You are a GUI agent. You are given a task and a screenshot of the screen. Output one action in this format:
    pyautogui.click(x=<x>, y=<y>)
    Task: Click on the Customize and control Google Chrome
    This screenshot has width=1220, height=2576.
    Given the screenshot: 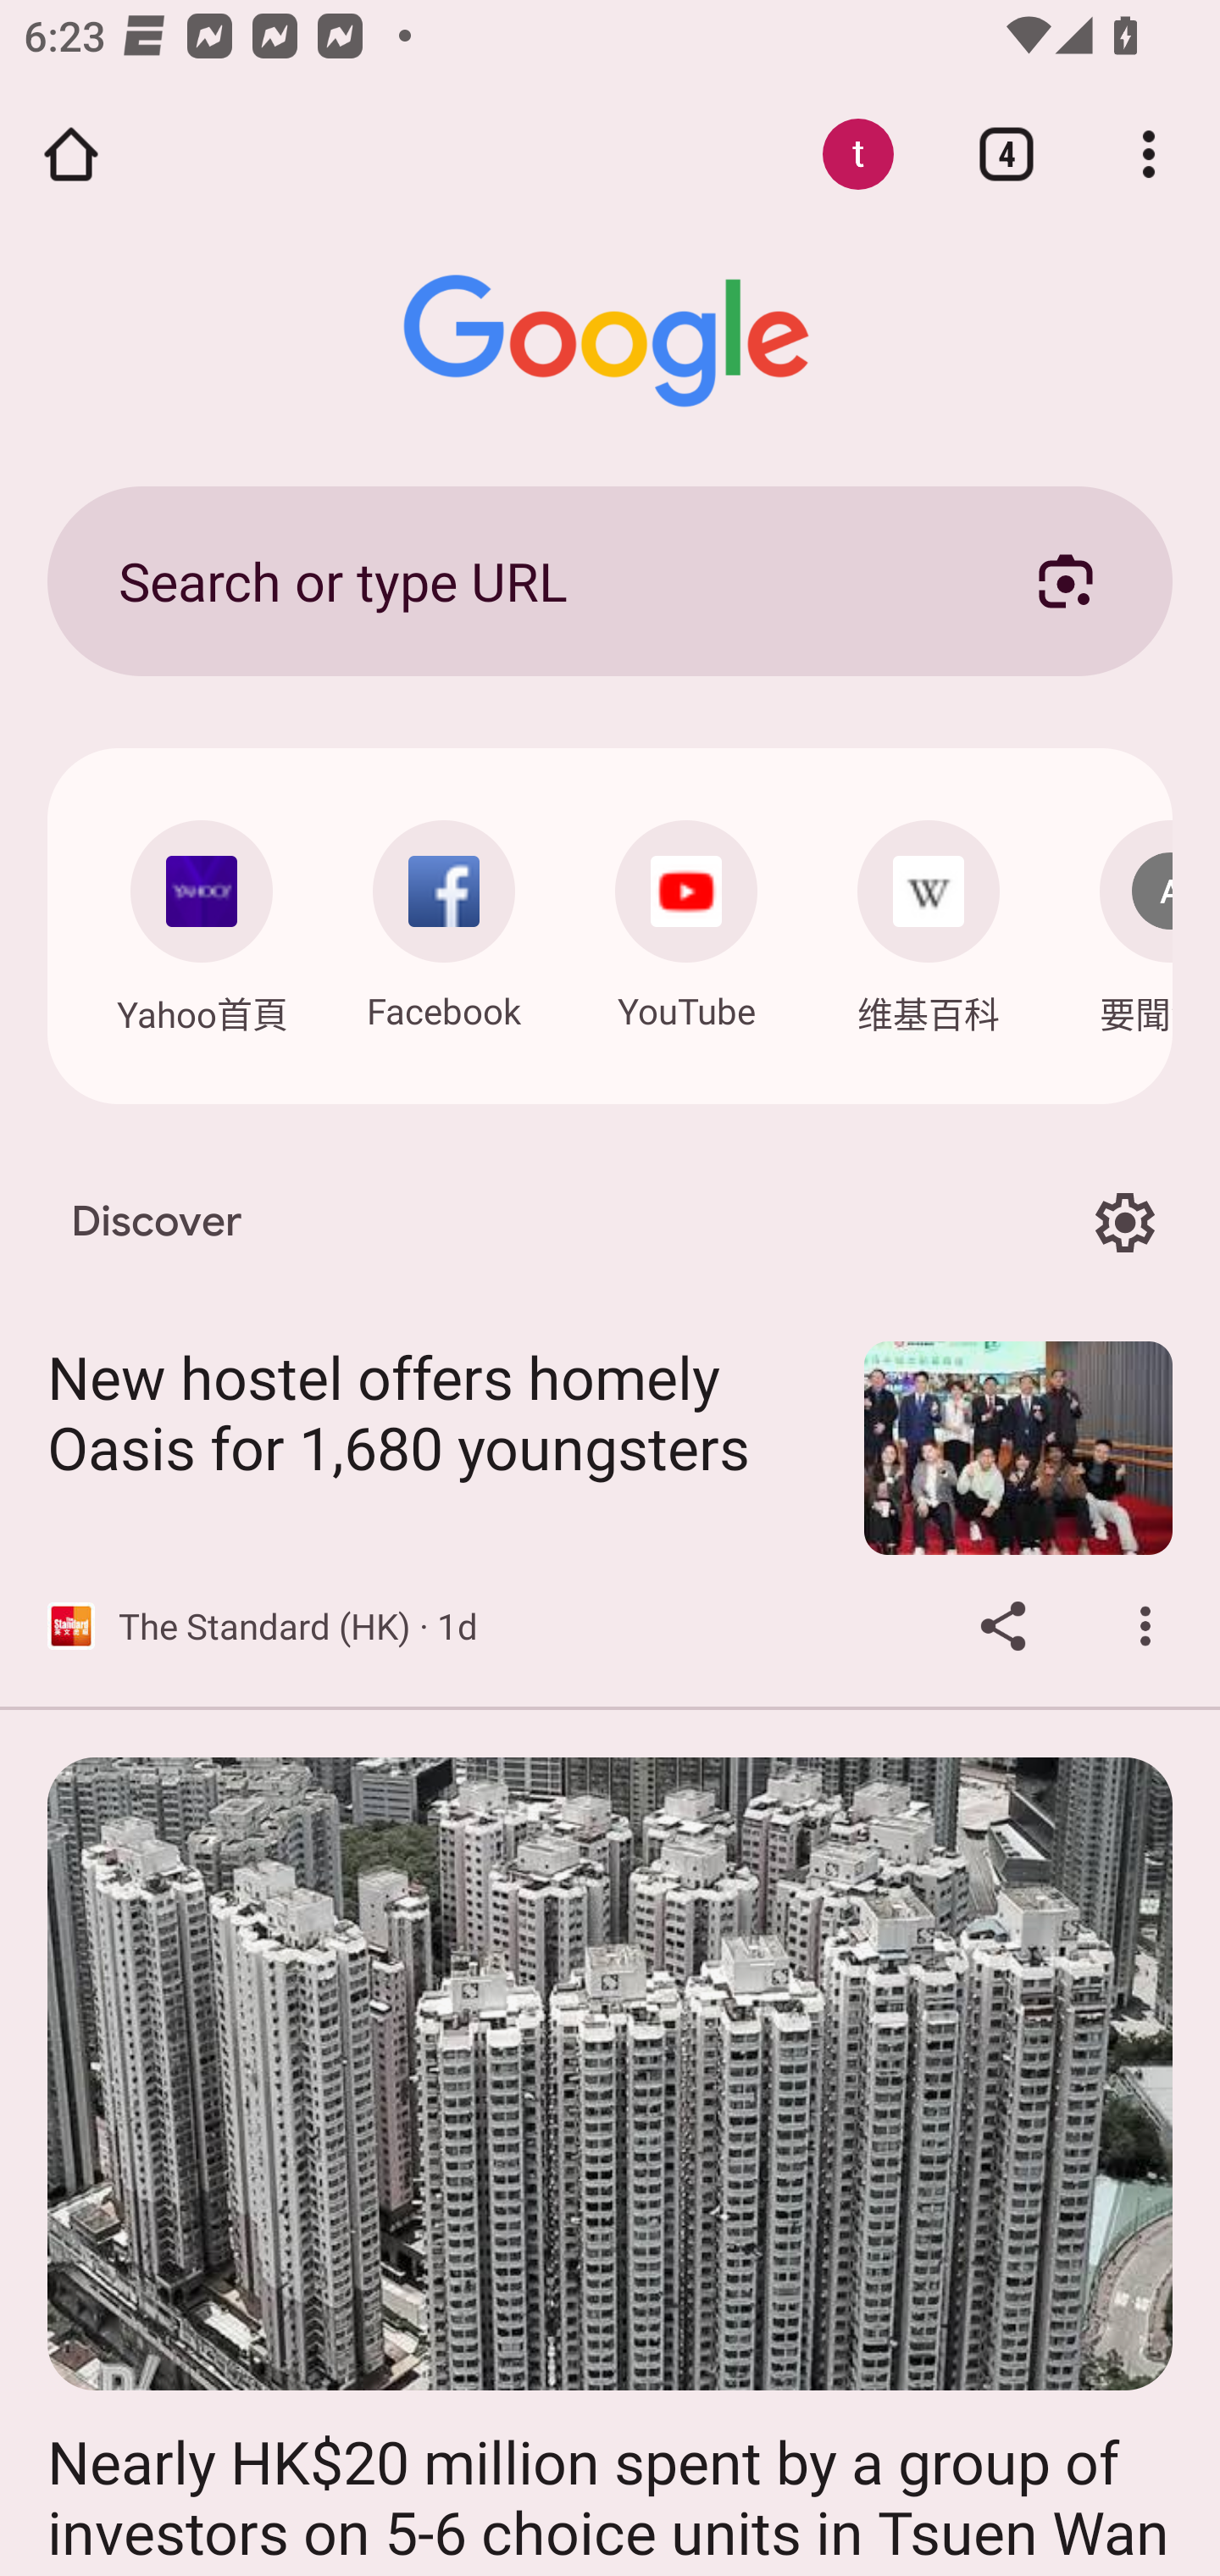 What is the action you would take?
    pyautogui.click(x=1149, y=154)
    